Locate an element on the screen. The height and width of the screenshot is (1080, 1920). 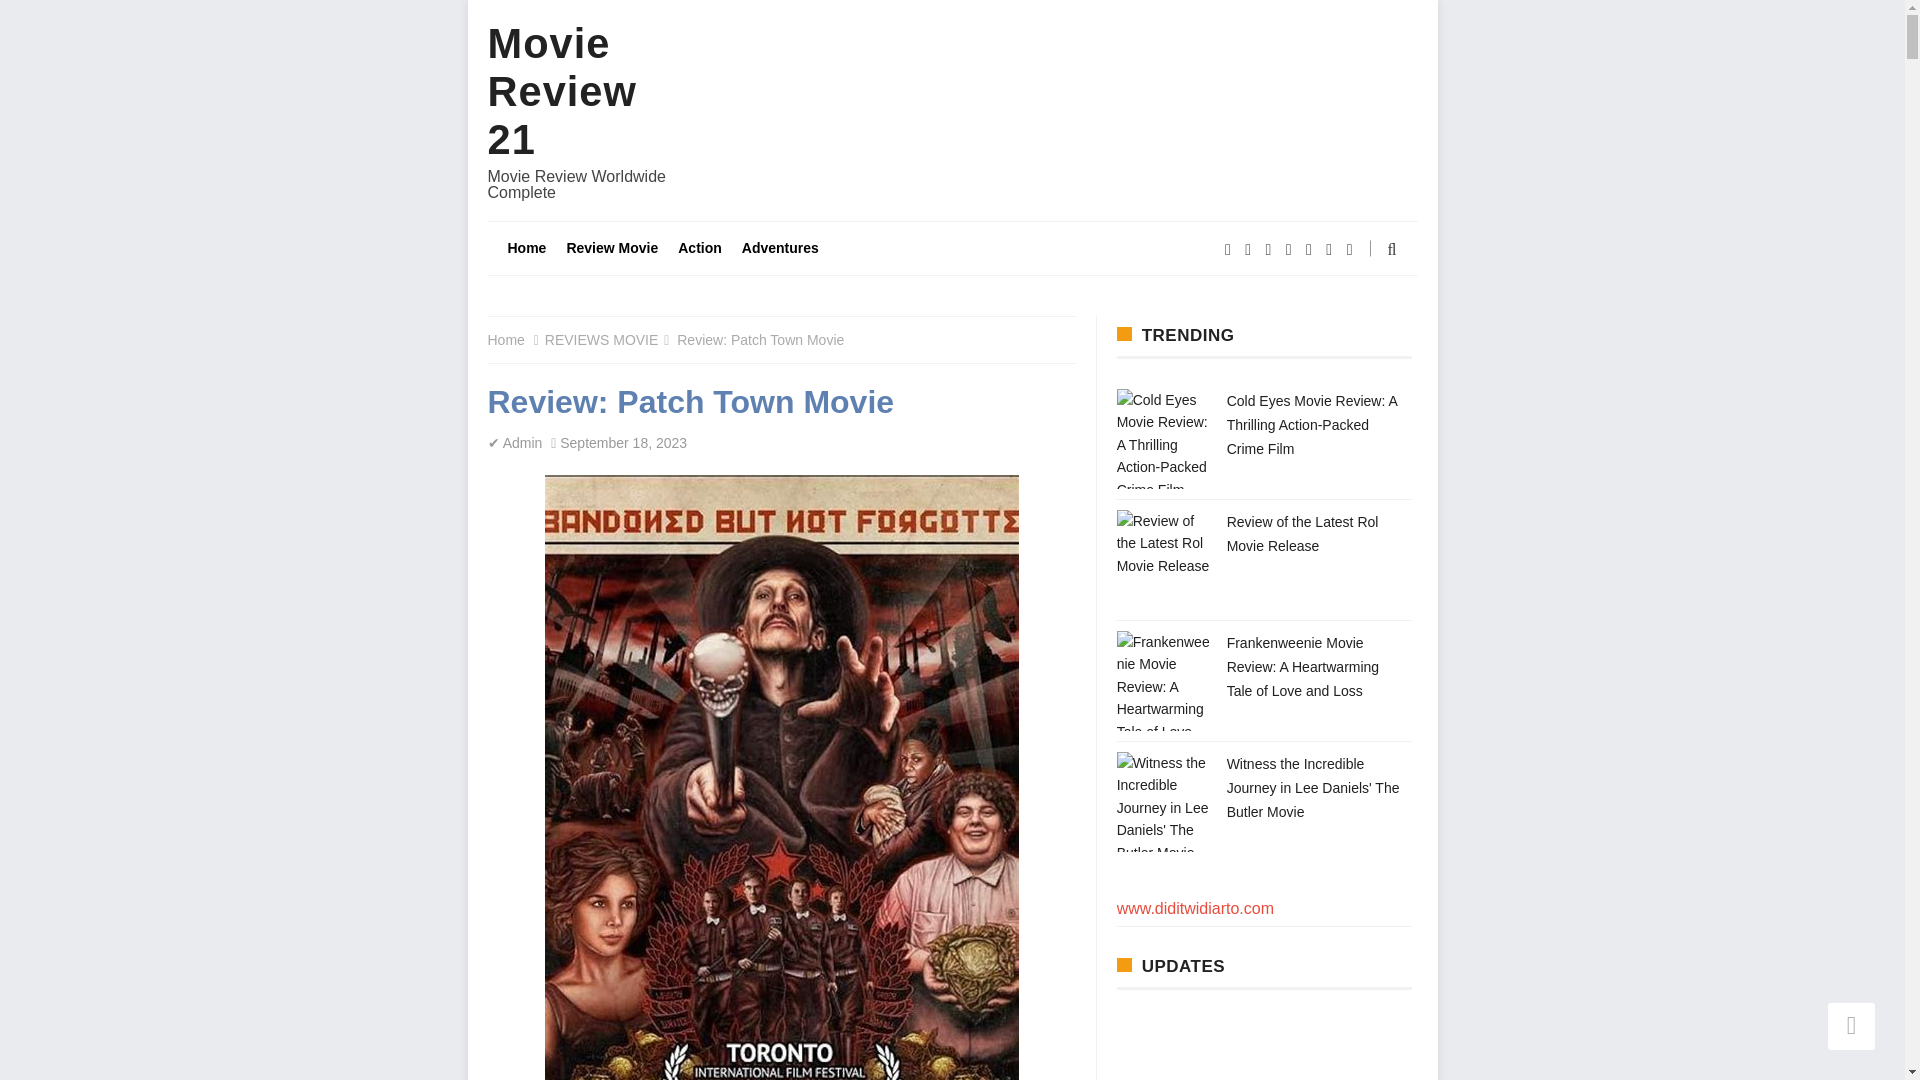
REVIEWS MOVIE is located at coordinates (602, 339).